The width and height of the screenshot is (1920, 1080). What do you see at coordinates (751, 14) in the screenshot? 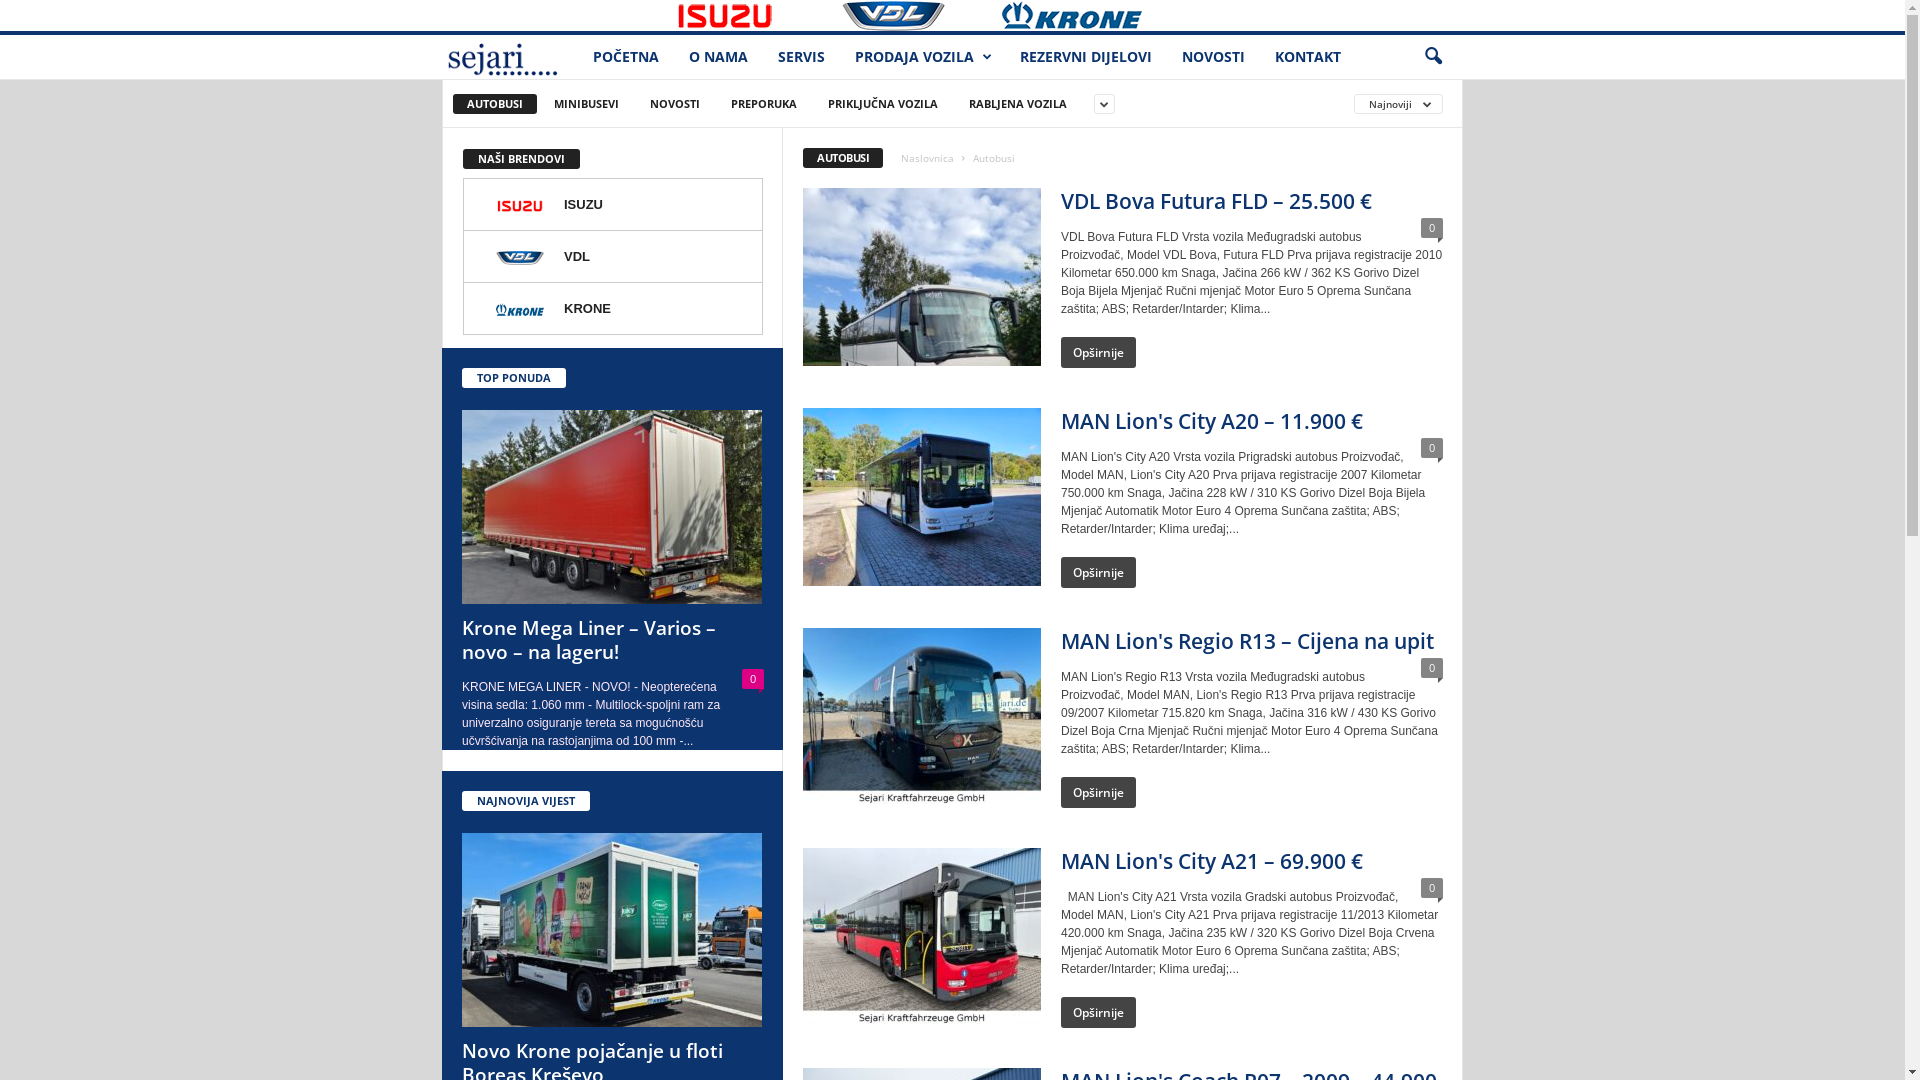
I see `ISUZU` at bounding box center [751, 14].